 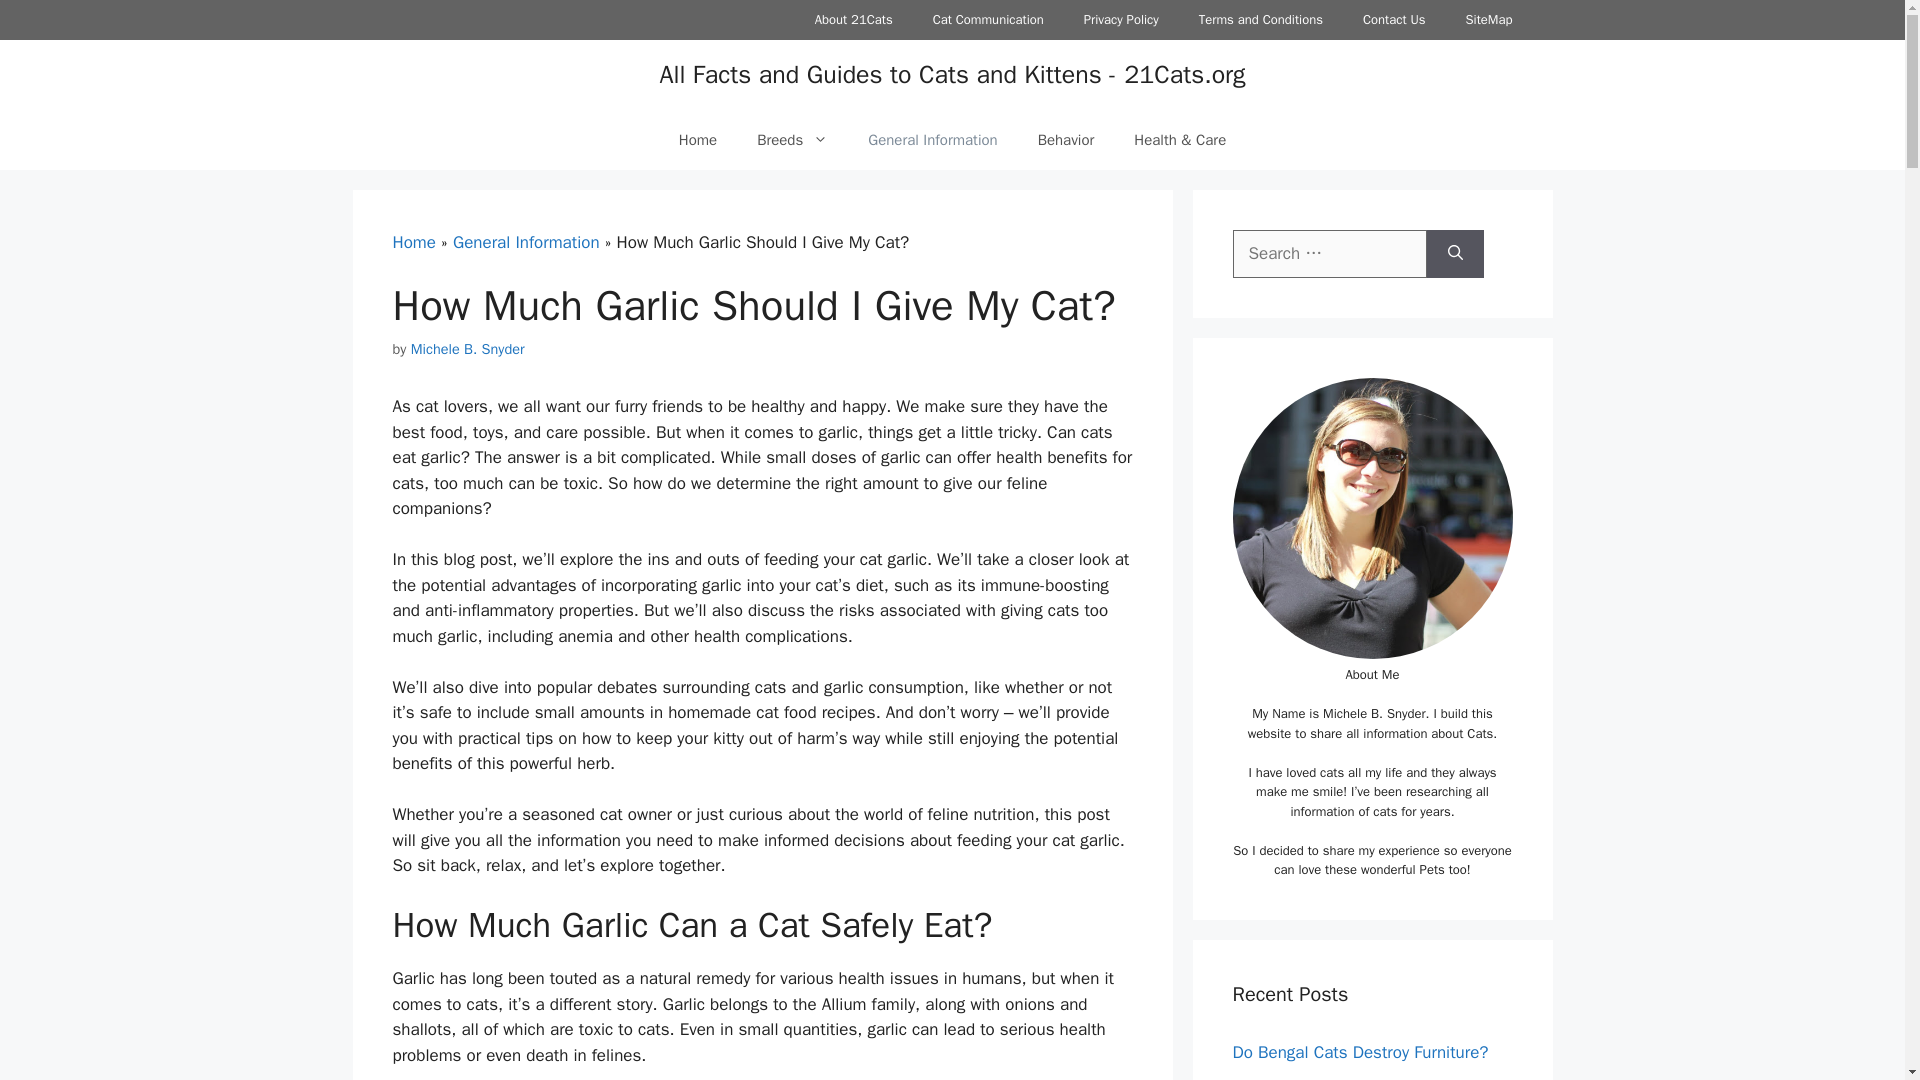 What do you see at coordinates (932, 140) in the screenshot?
I see `General Information` at bounding box center [932, 140].